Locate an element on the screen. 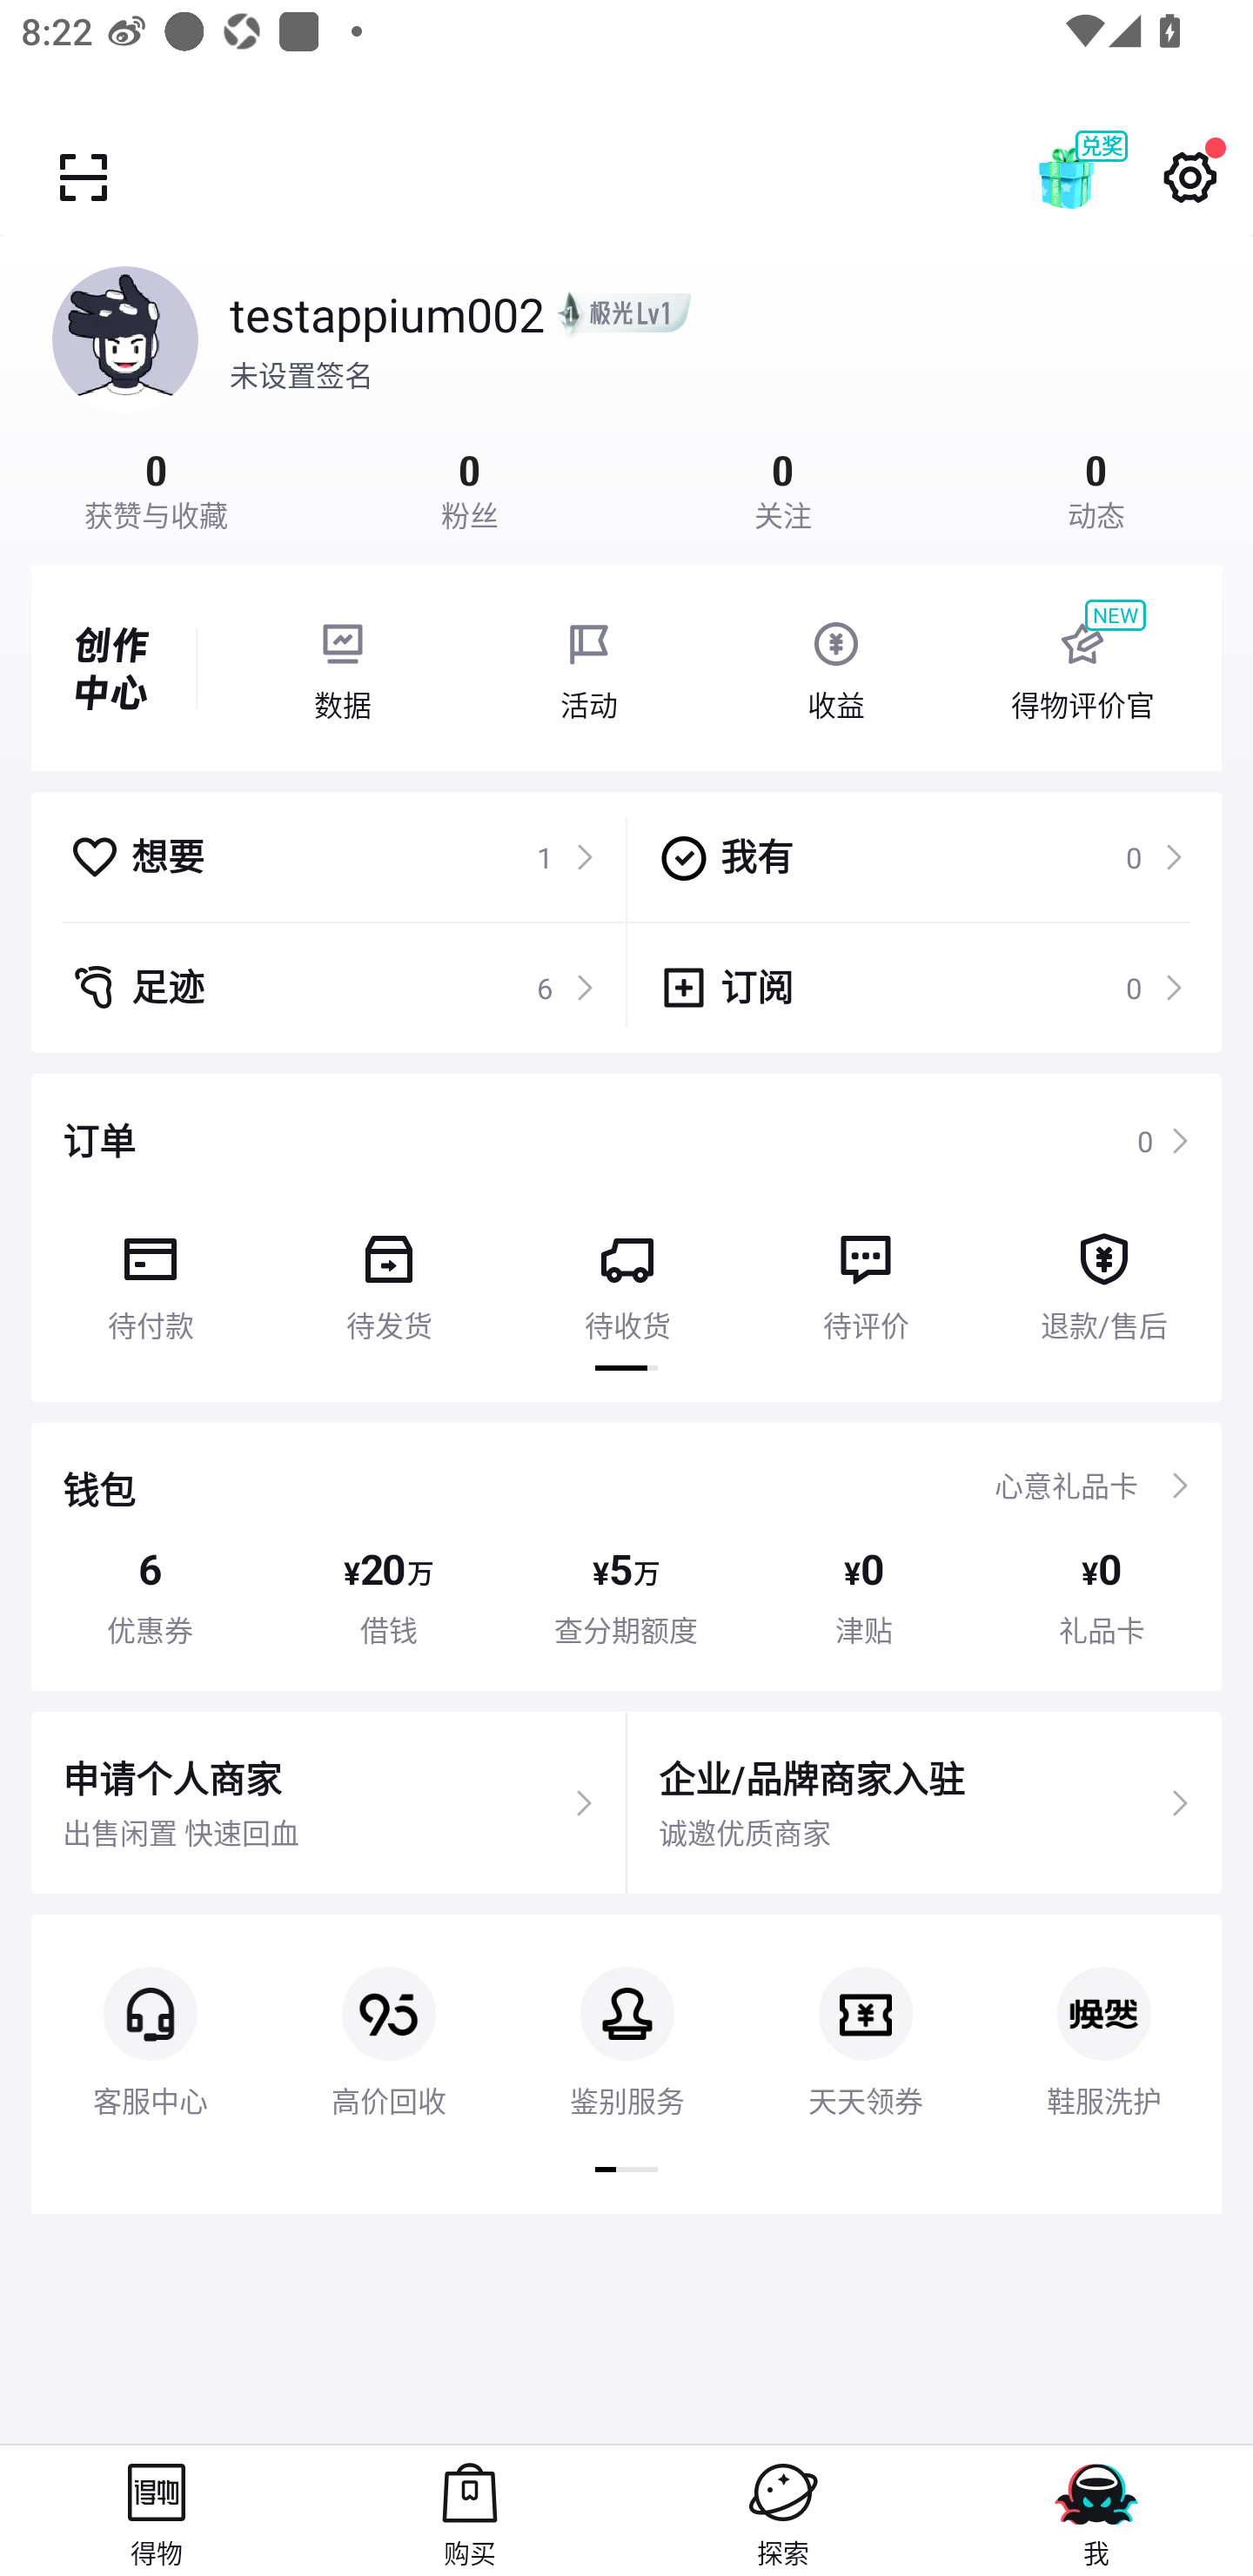  待发货 is located at coordinates (388, 1276).